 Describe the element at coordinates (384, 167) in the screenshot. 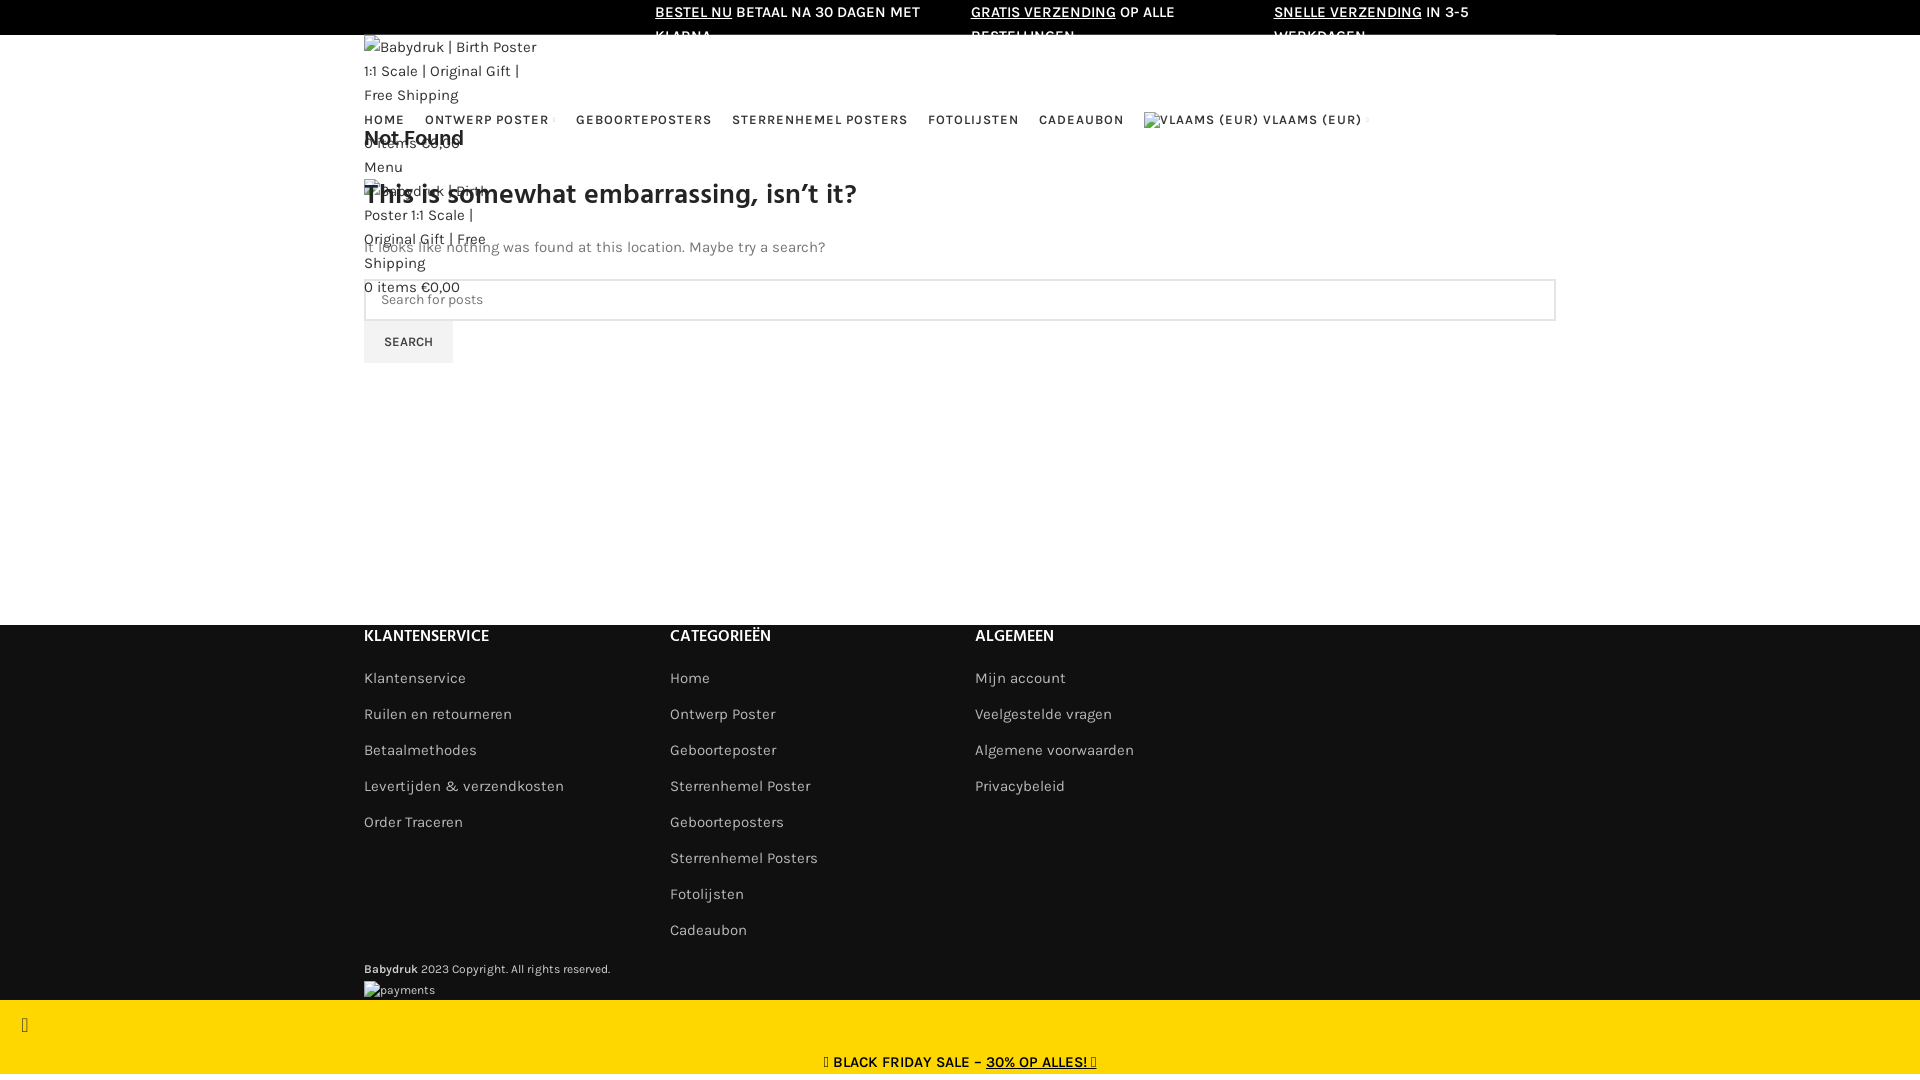

I see `Menu` at that location.